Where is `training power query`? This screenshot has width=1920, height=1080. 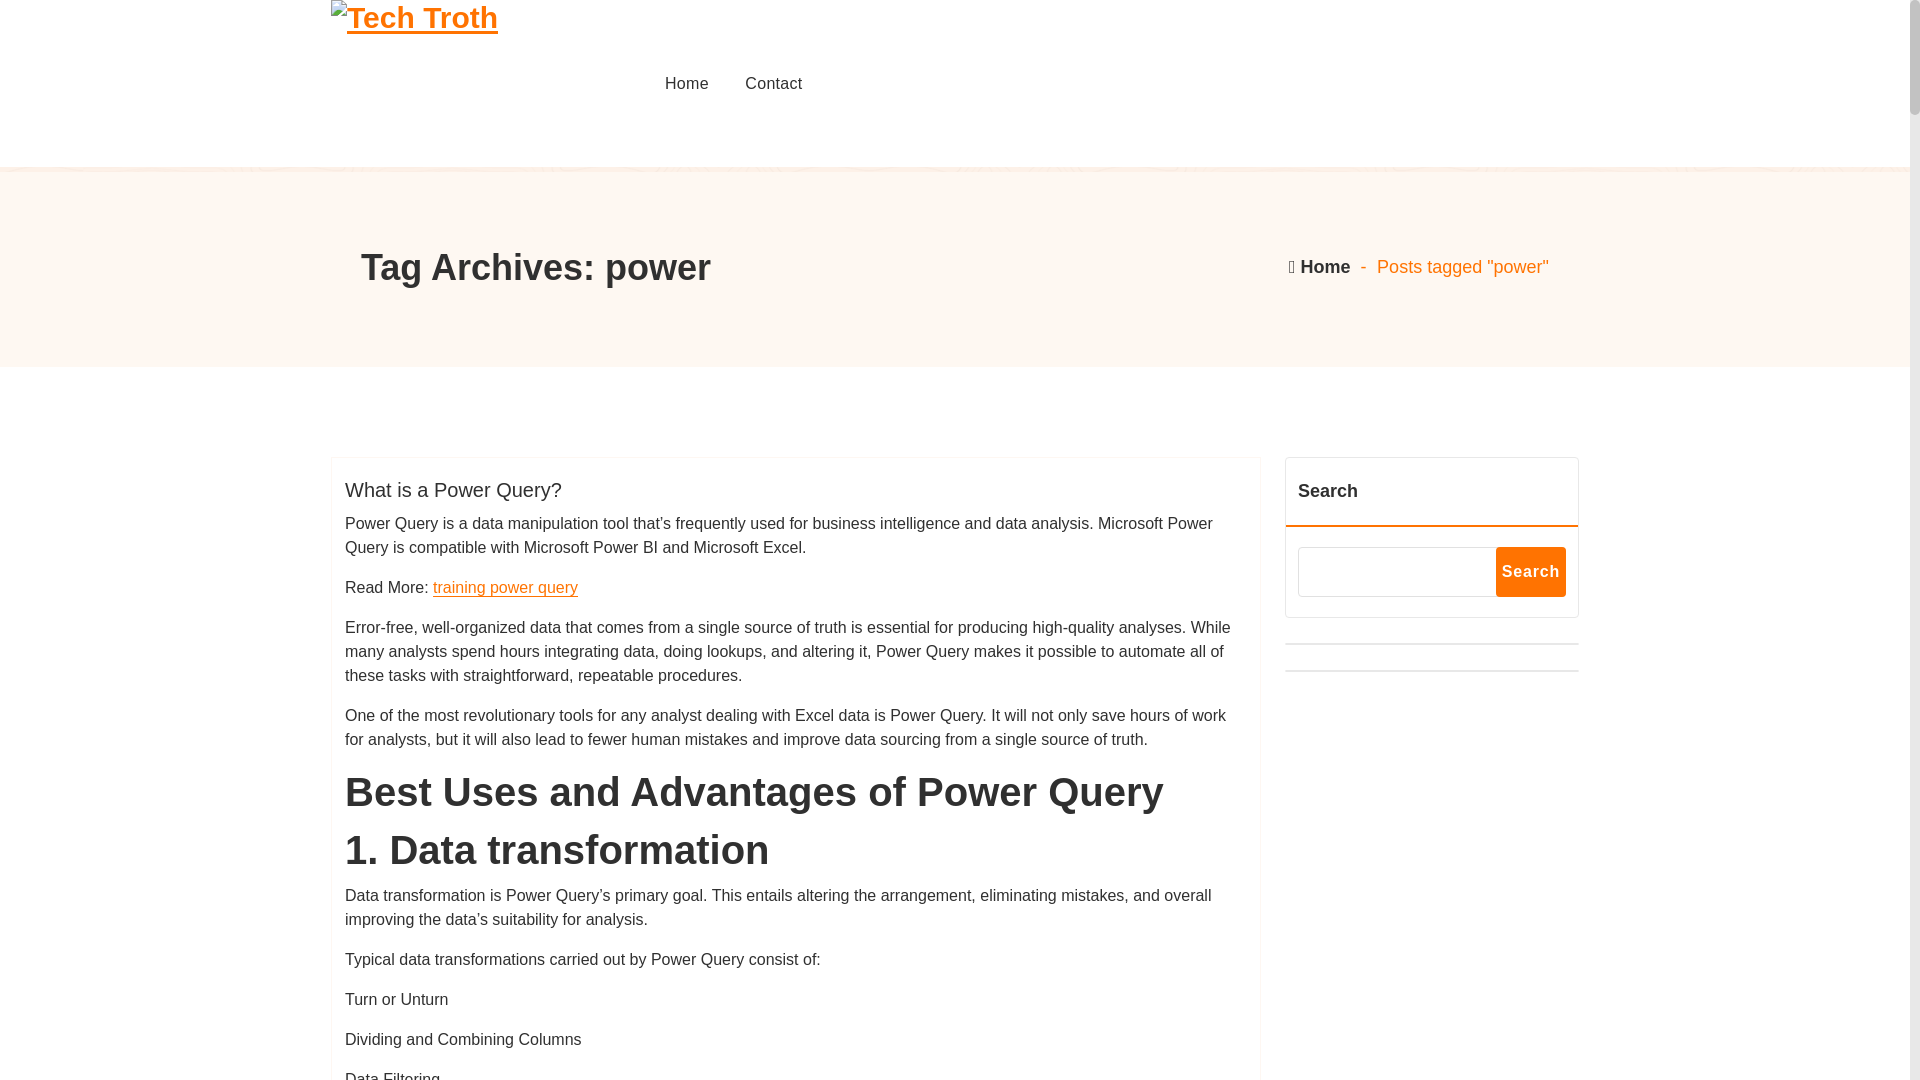
training power query is located at coordinates (505, 587).